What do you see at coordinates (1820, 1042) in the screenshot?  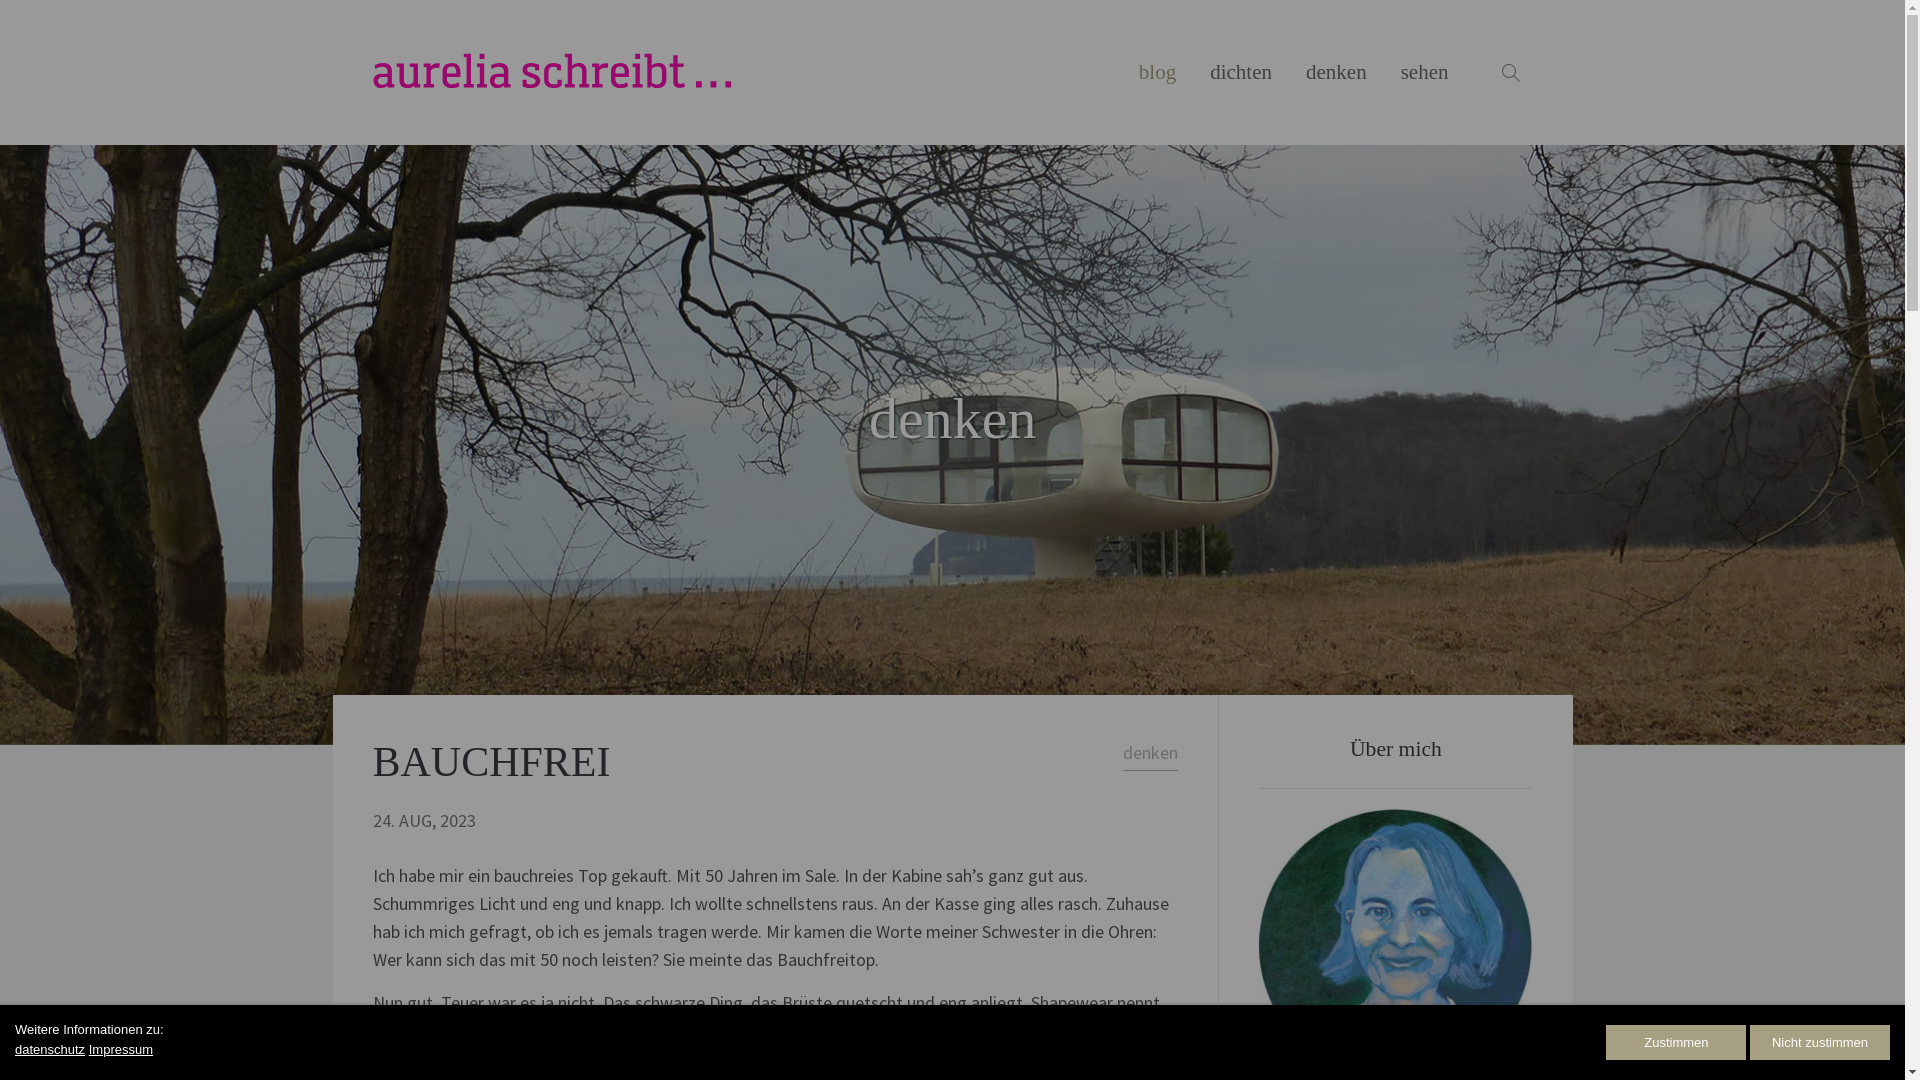 I see `Nicht zustimmen` at bounding box center [1820, 1042].